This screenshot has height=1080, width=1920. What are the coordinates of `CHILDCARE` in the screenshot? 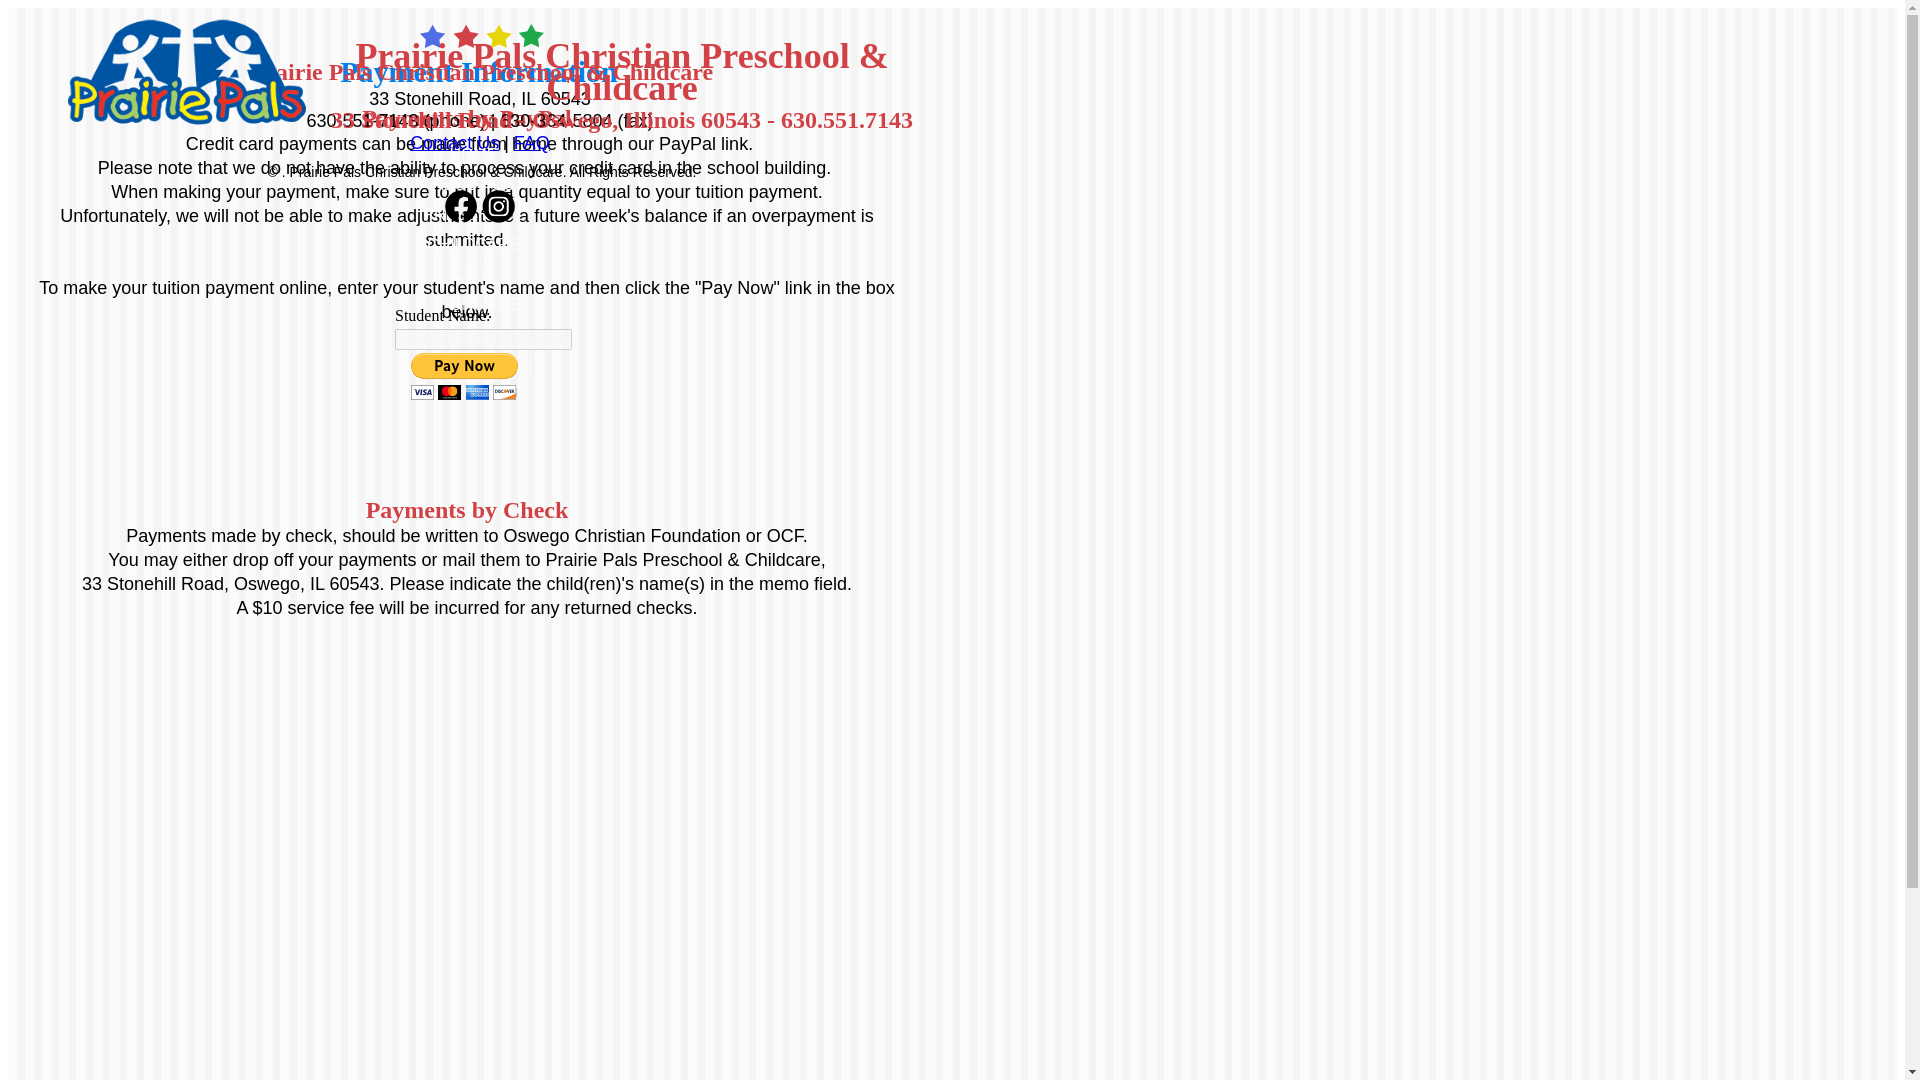 It's located at (472, 244).